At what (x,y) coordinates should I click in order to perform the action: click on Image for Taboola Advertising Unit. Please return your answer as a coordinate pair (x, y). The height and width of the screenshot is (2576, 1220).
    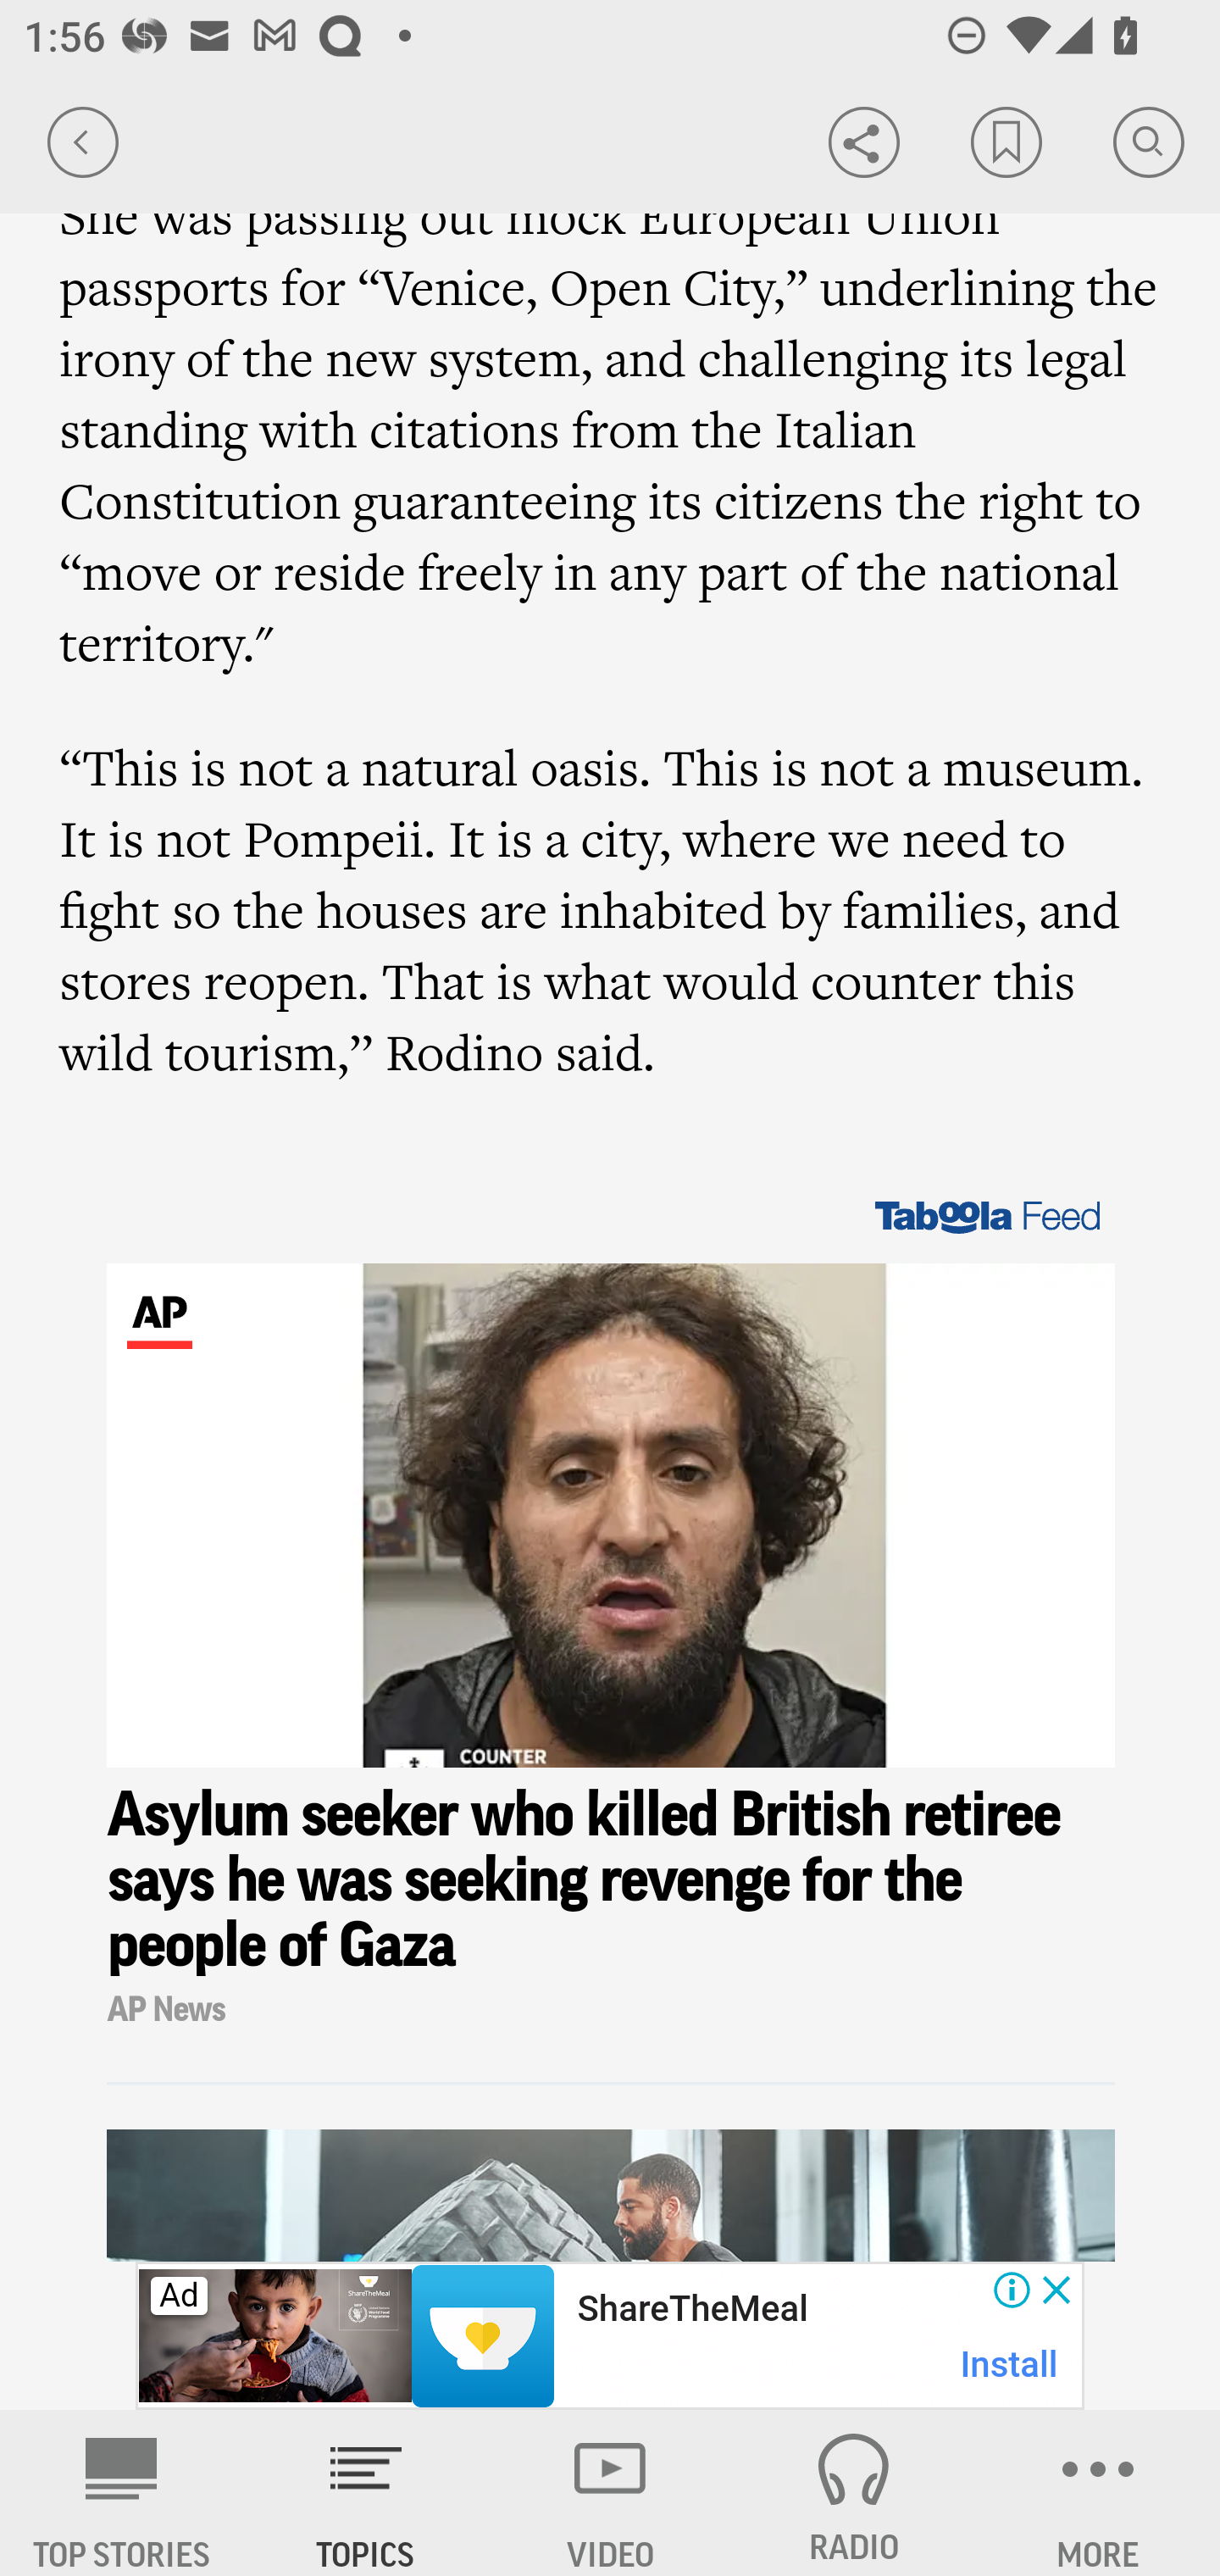
    Looking at the image, I should click on (612, 1515).